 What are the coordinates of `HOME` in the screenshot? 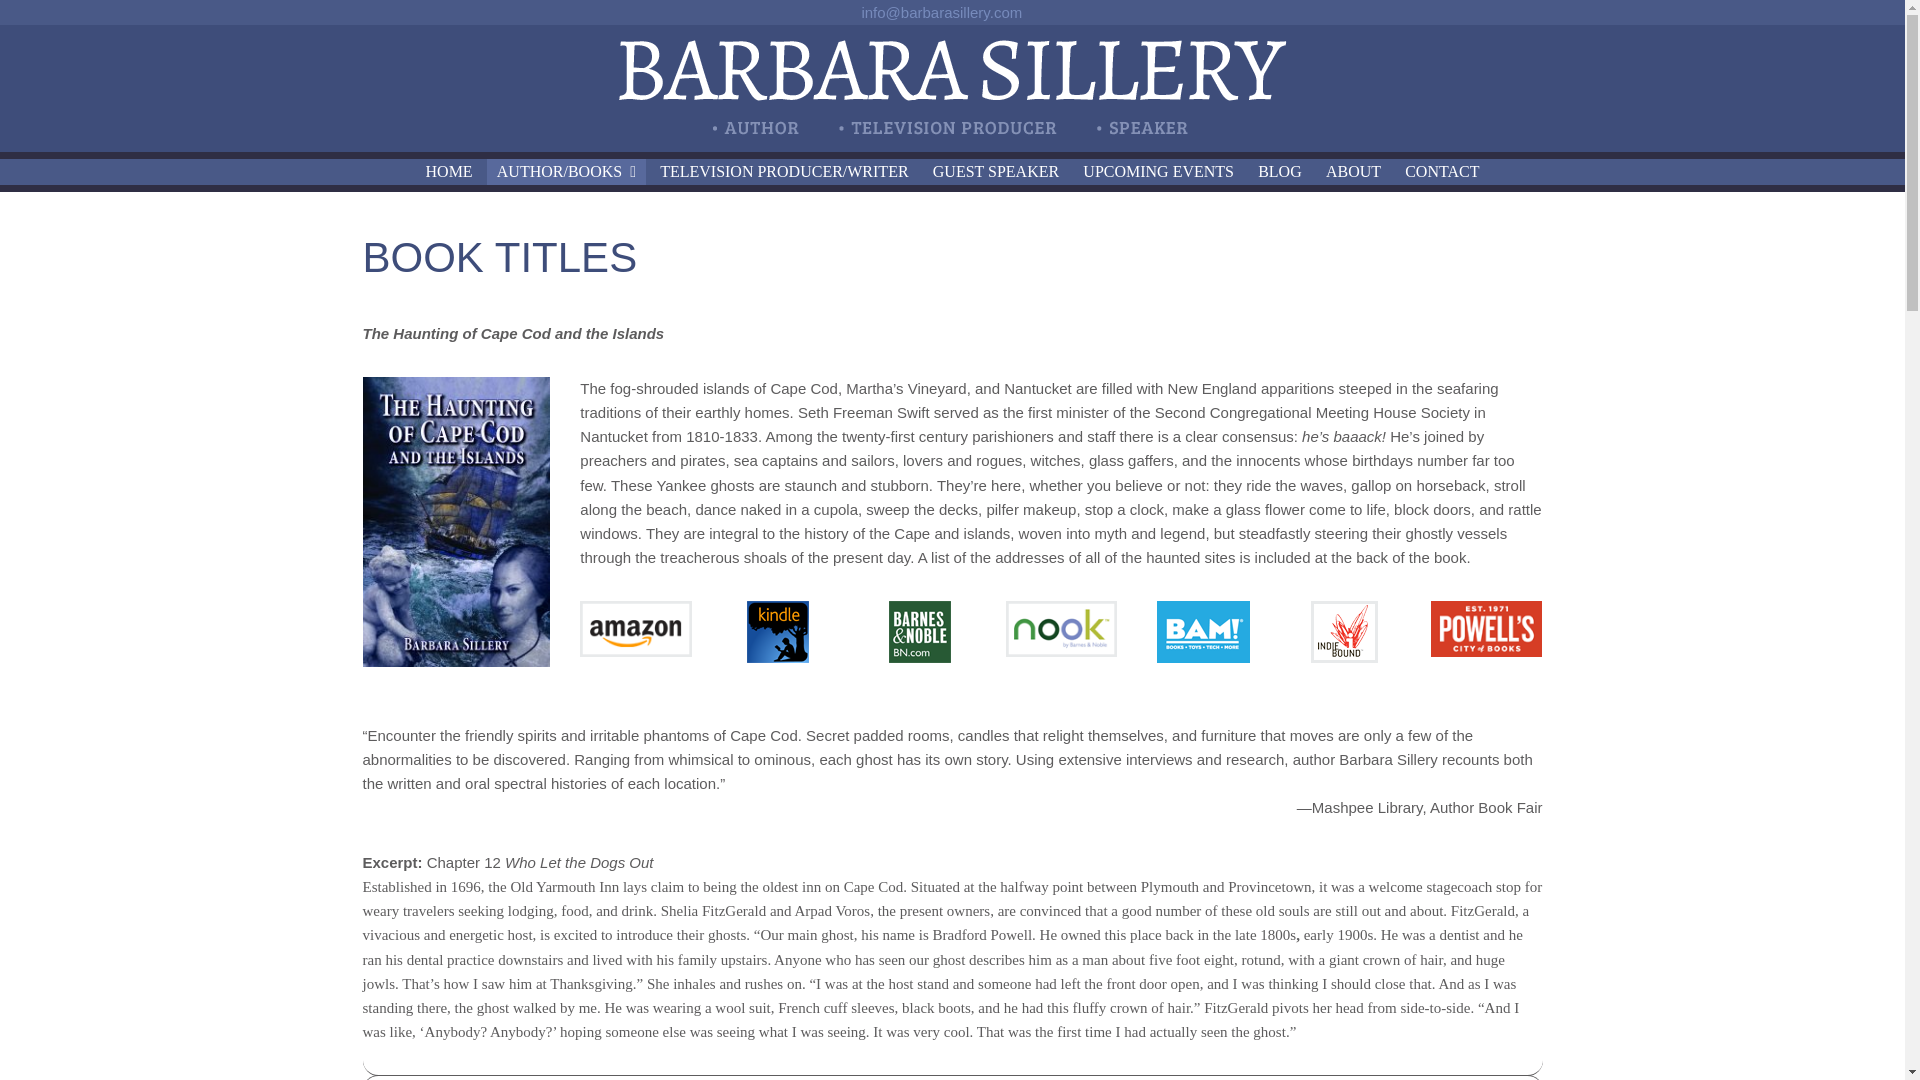 It's located at (450, 171).